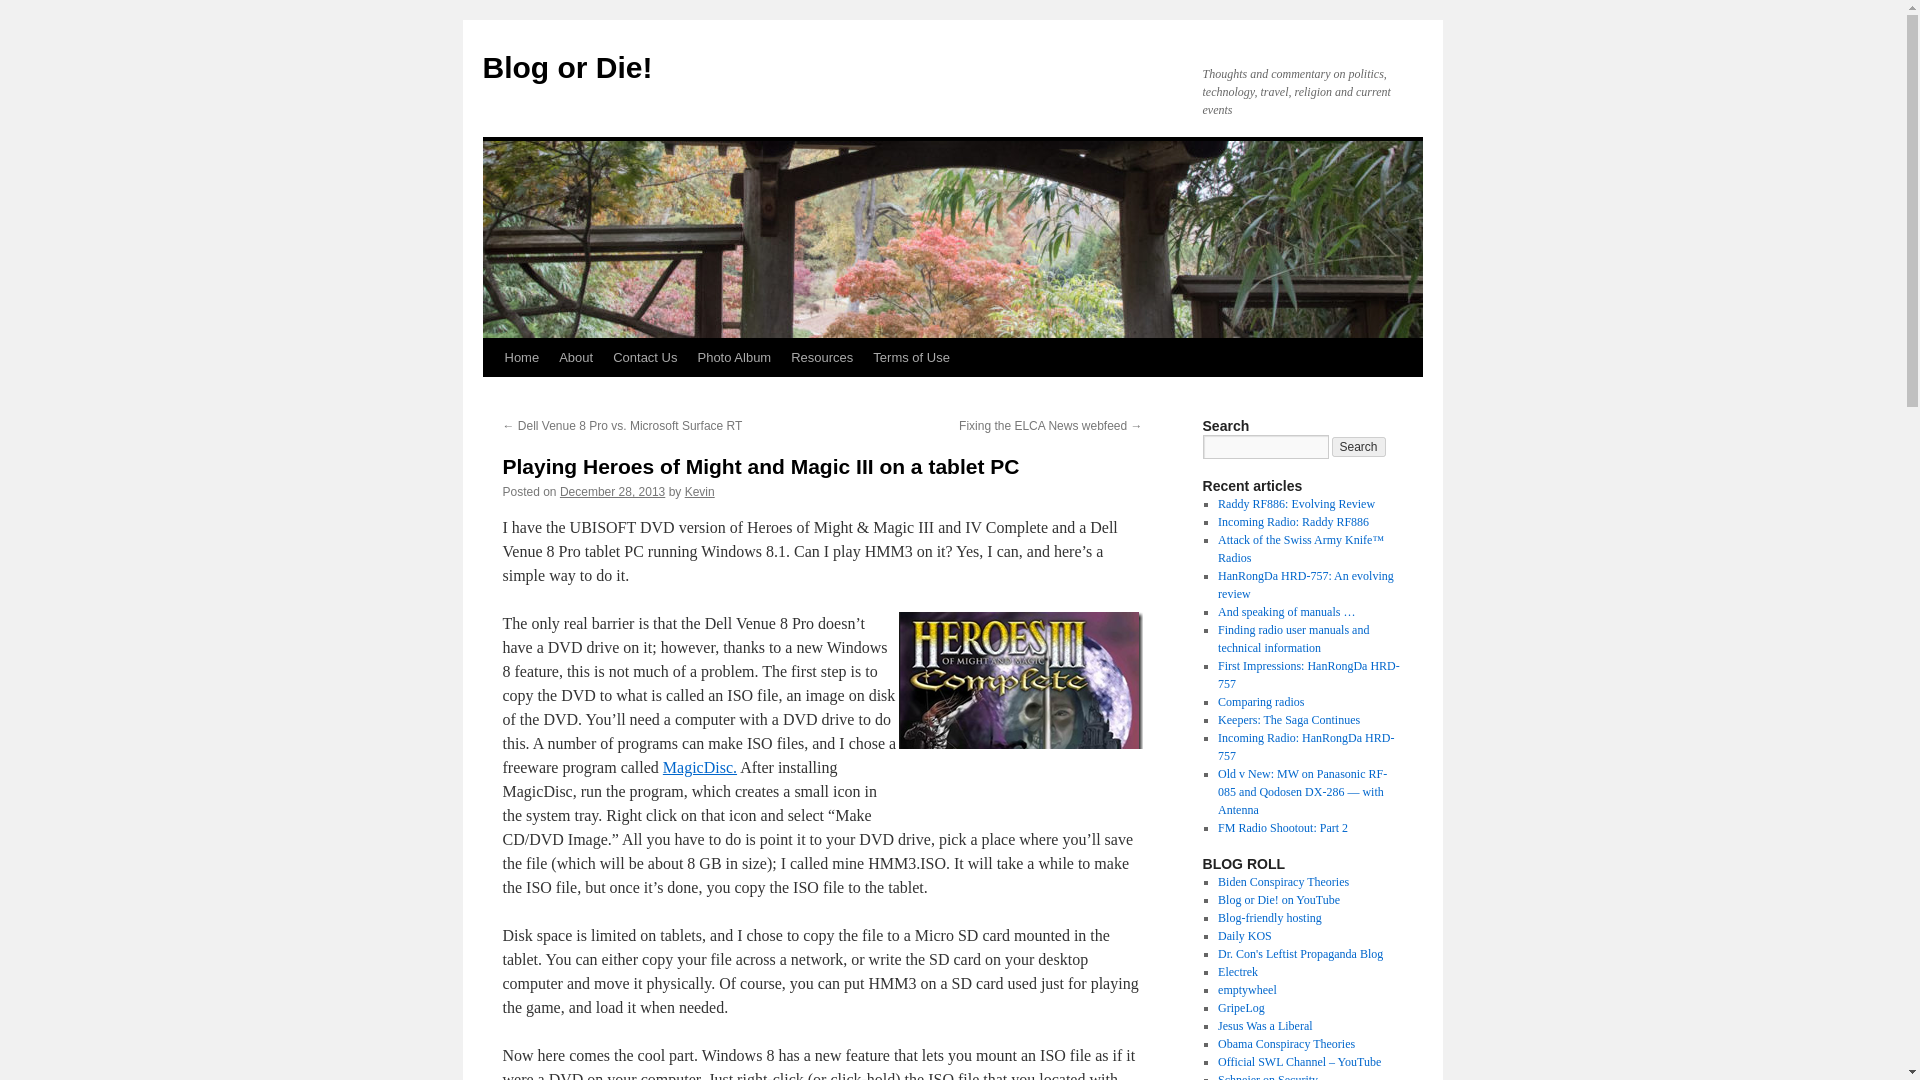 The width and height of the screenshot is (1920, 1080). I want to click on Blog or Die! on YouTube, so click(1278, 900).